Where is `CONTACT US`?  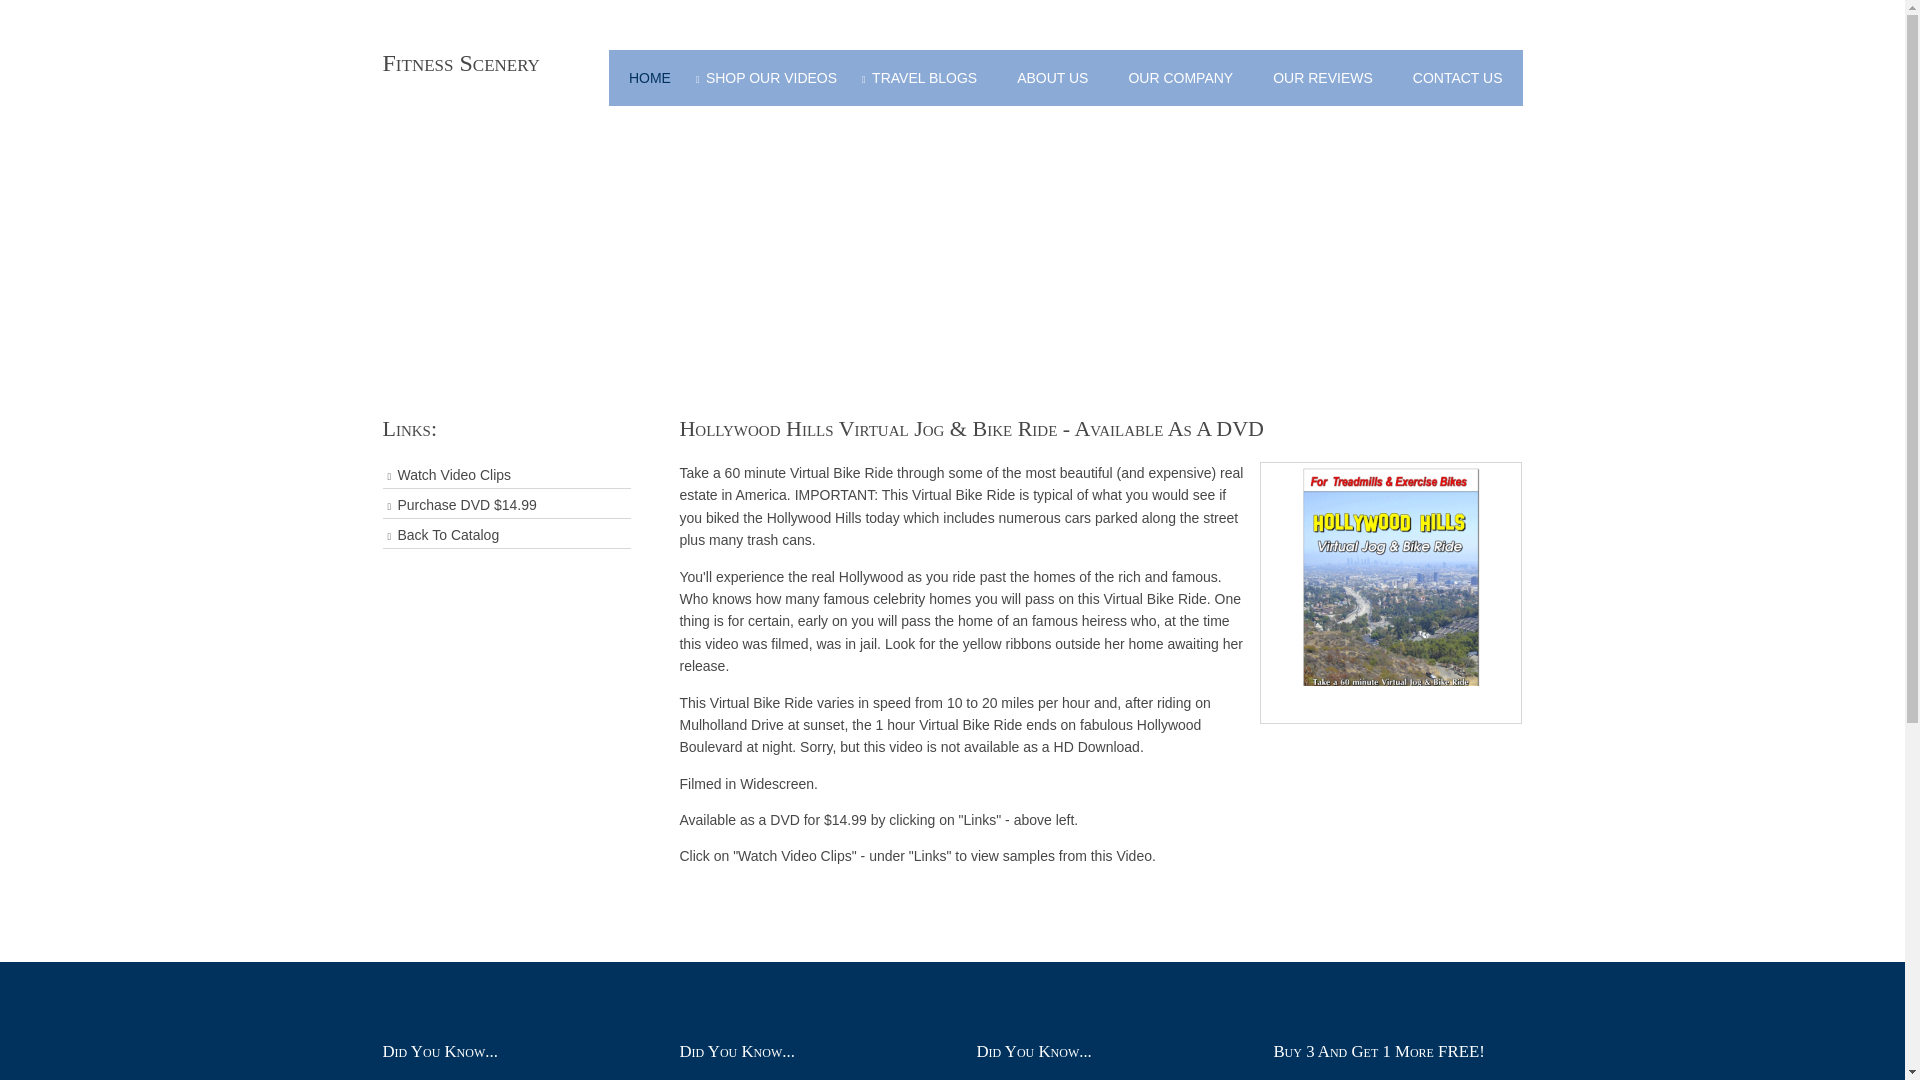 CONTACT US is located at coordinates (1458, 77).